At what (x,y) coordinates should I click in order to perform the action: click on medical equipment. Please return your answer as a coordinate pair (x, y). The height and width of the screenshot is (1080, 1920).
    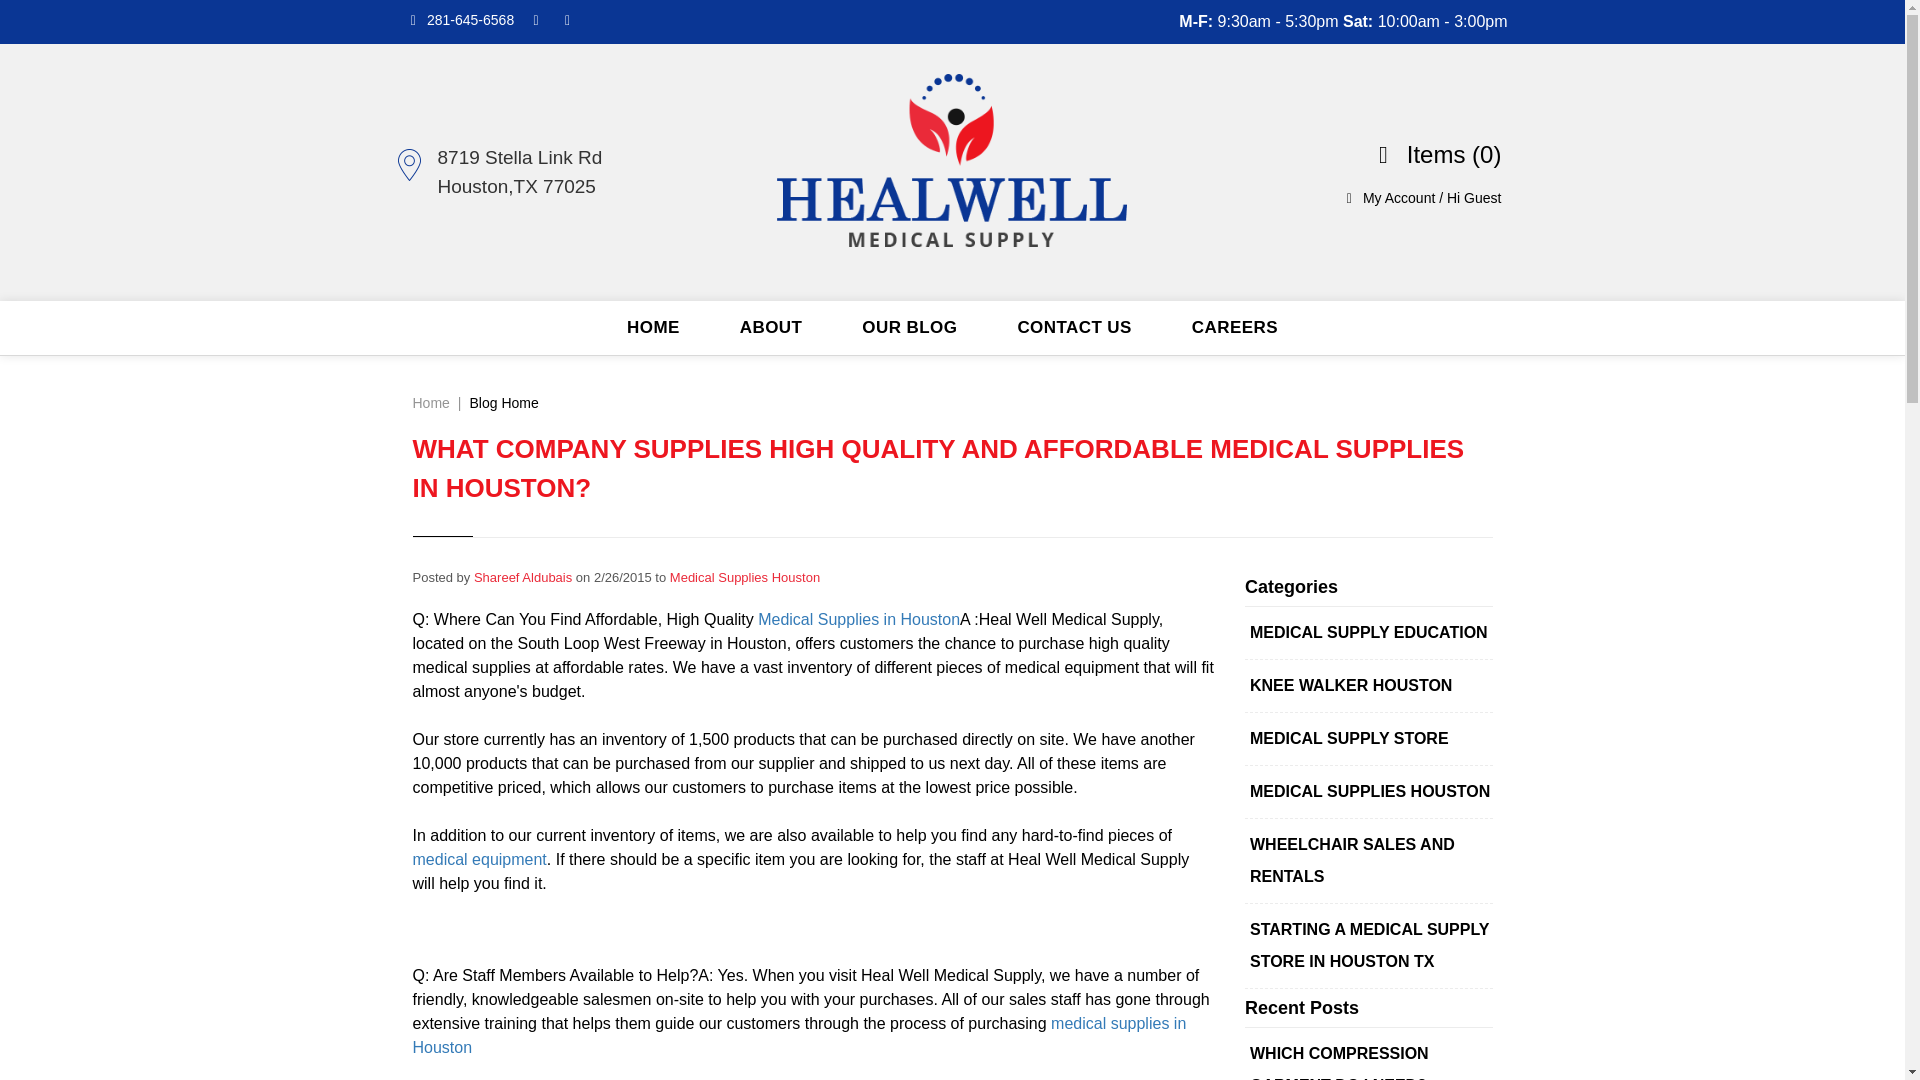
    Looking at the image, I should click on (478, 860).